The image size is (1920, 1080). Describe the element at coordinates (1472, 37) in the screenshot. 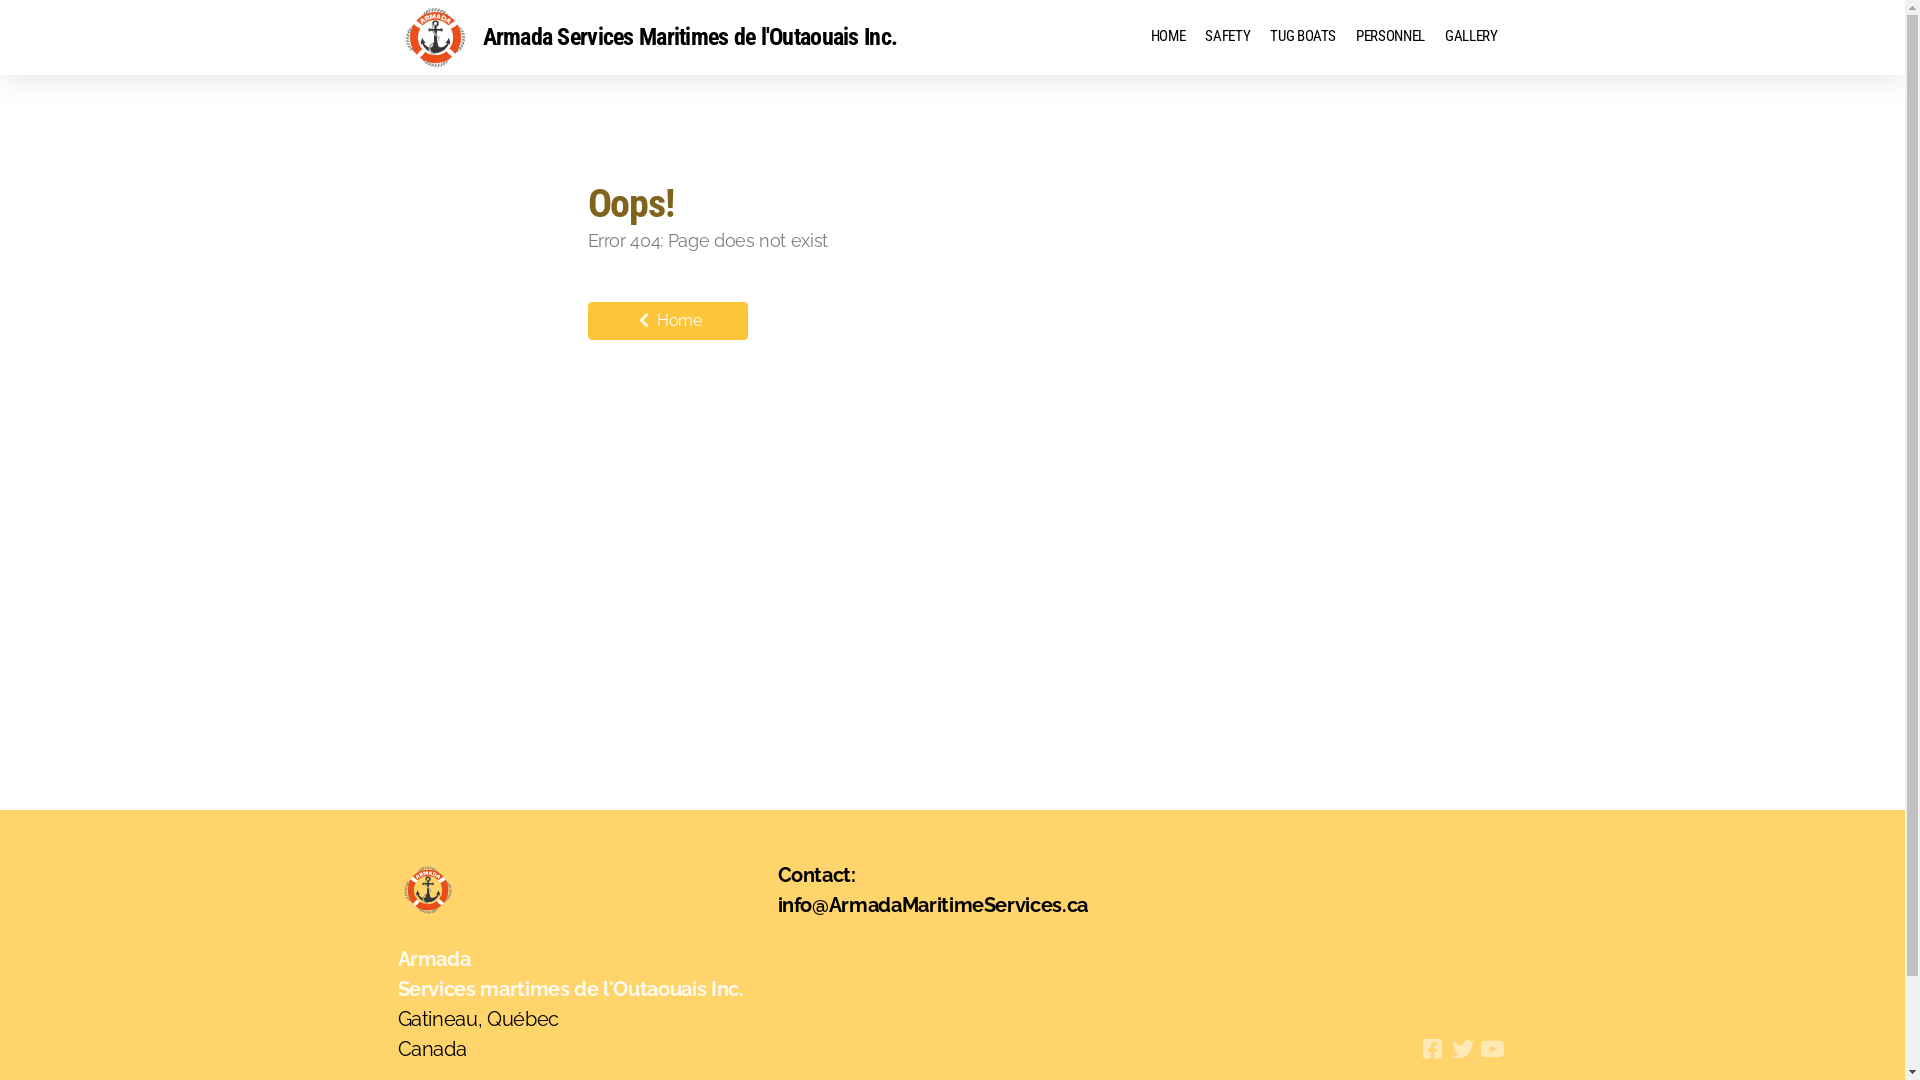

I see `GALLERY` at that location.